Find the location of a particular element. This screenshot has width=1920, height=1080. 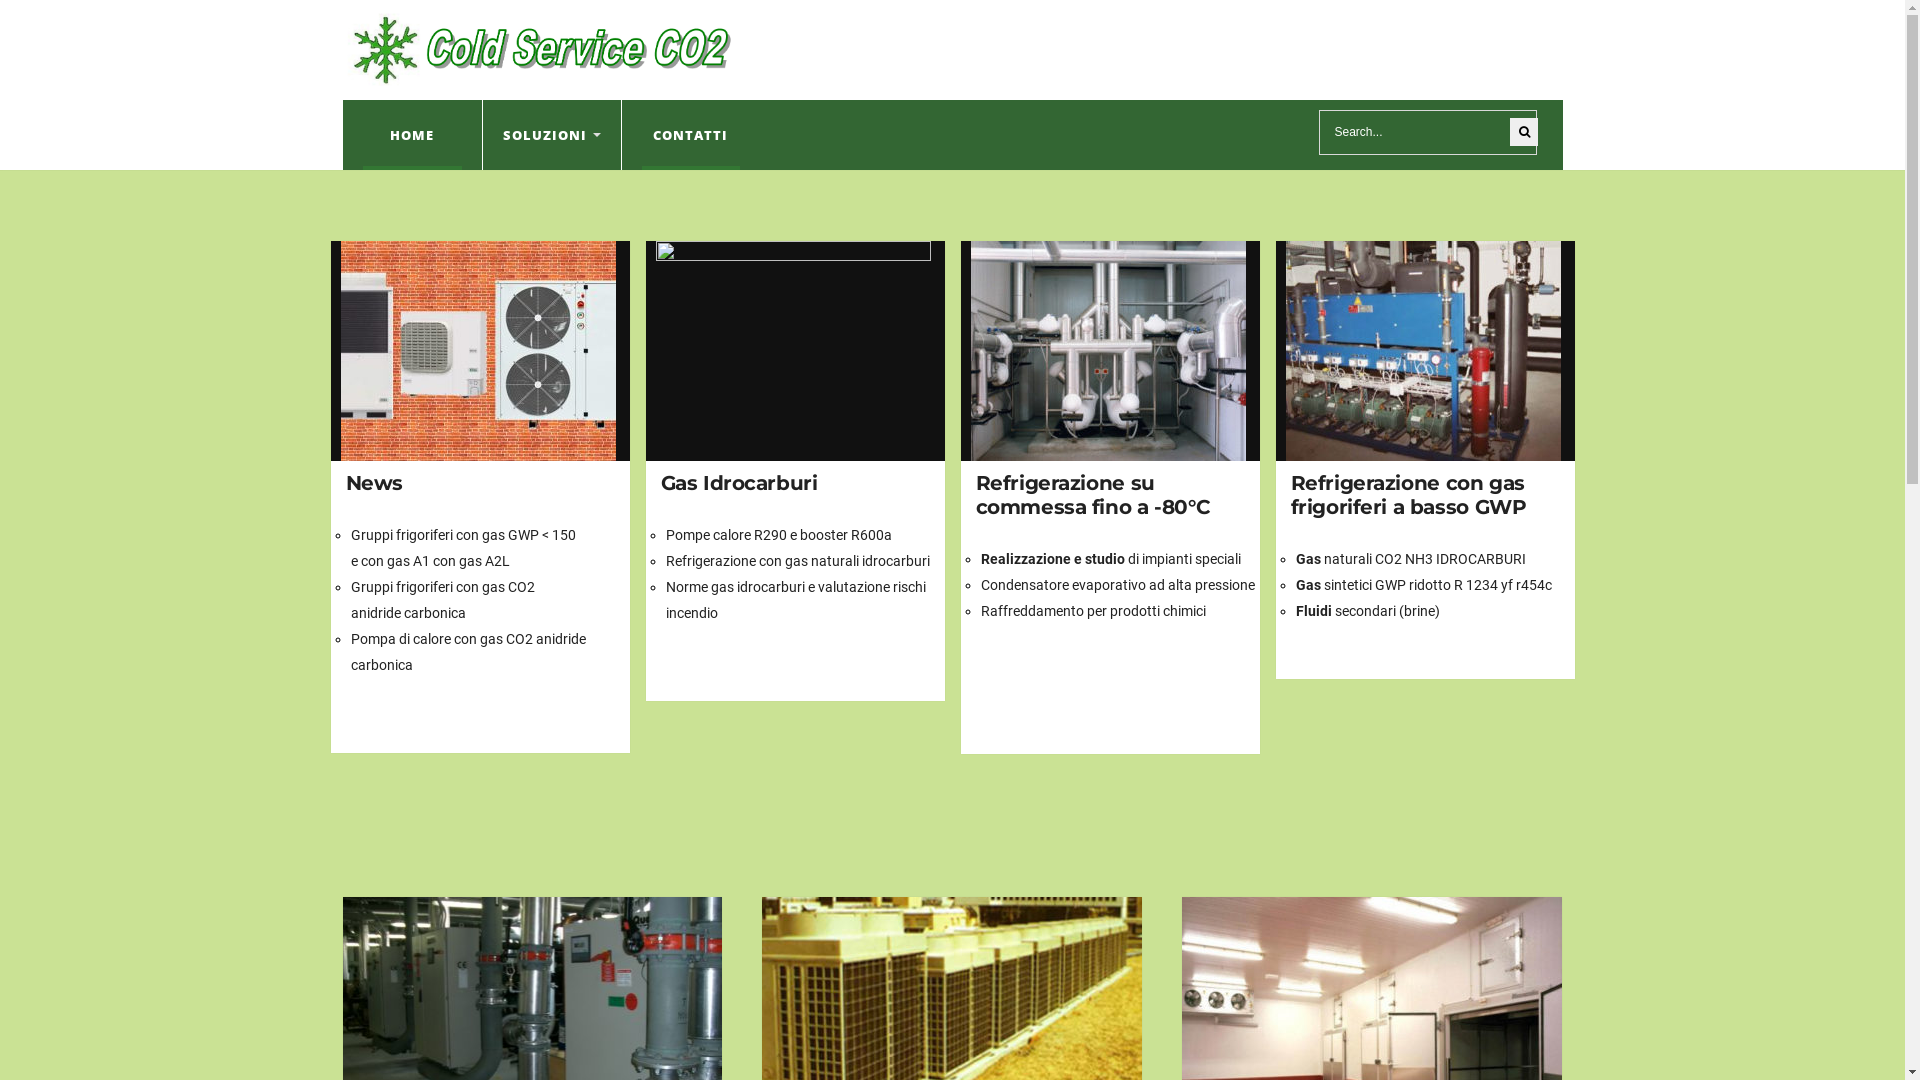

Gas naturali CO2 NH3 IDROCARBURI is located at coordinates (1411, 559).